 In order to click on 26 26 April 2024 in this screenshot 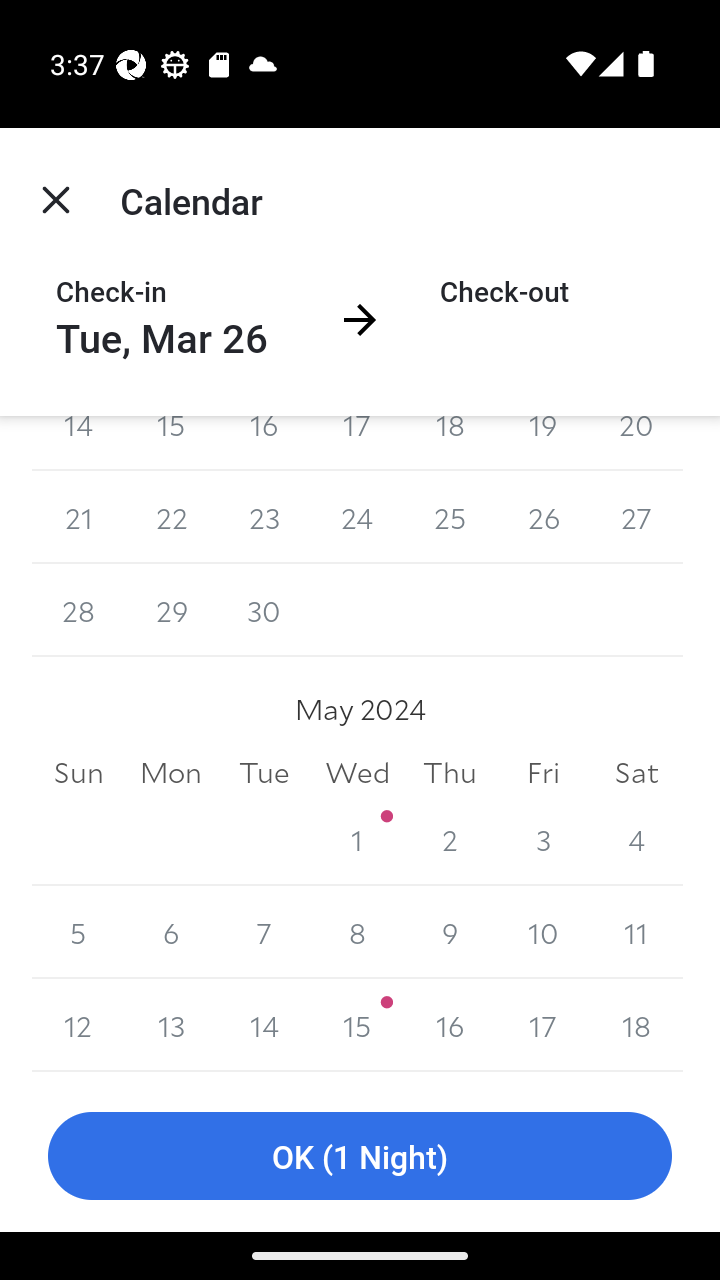, I will do `click(542, 518)`.